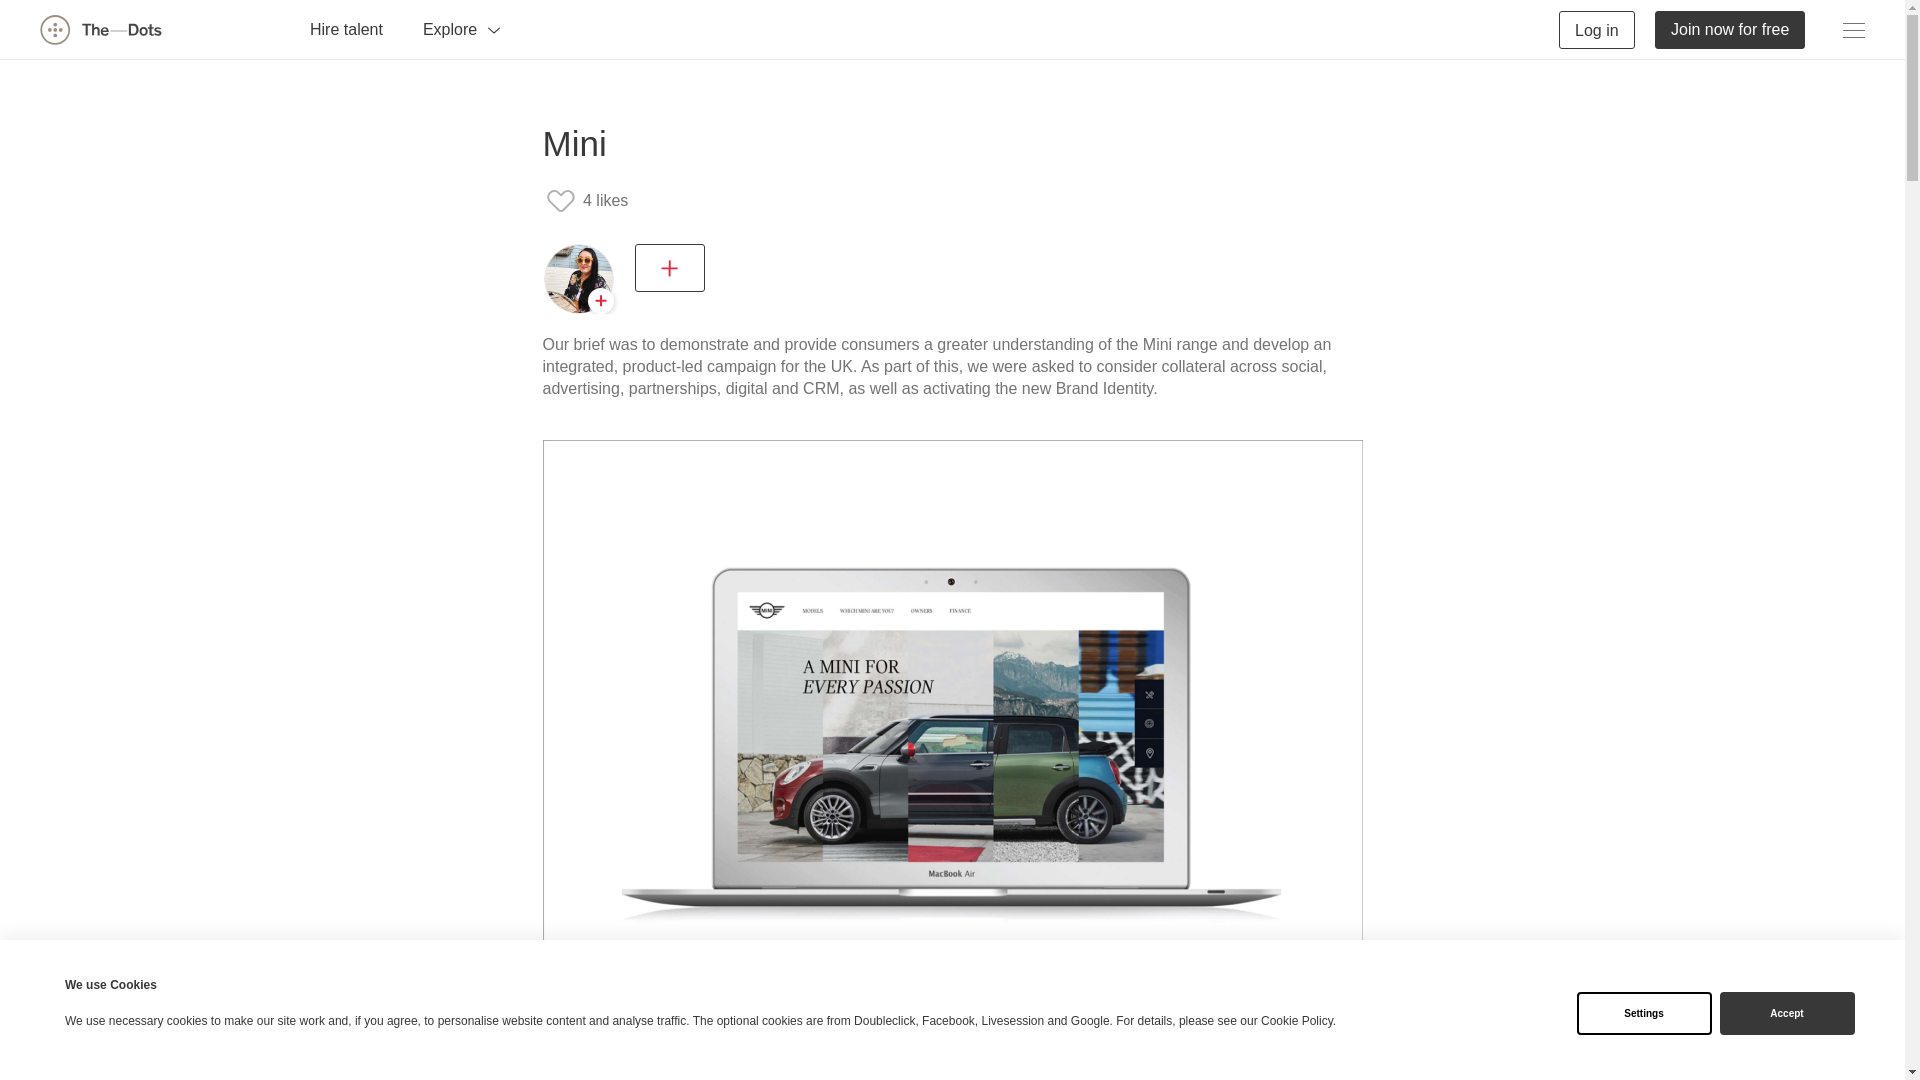 Image resolution: width=1920 pixels, height=1080 pixels. What do you see at coordinates (346, 28) in the screenshot?
I see `Hire talent` at bounding box center [346, 28].